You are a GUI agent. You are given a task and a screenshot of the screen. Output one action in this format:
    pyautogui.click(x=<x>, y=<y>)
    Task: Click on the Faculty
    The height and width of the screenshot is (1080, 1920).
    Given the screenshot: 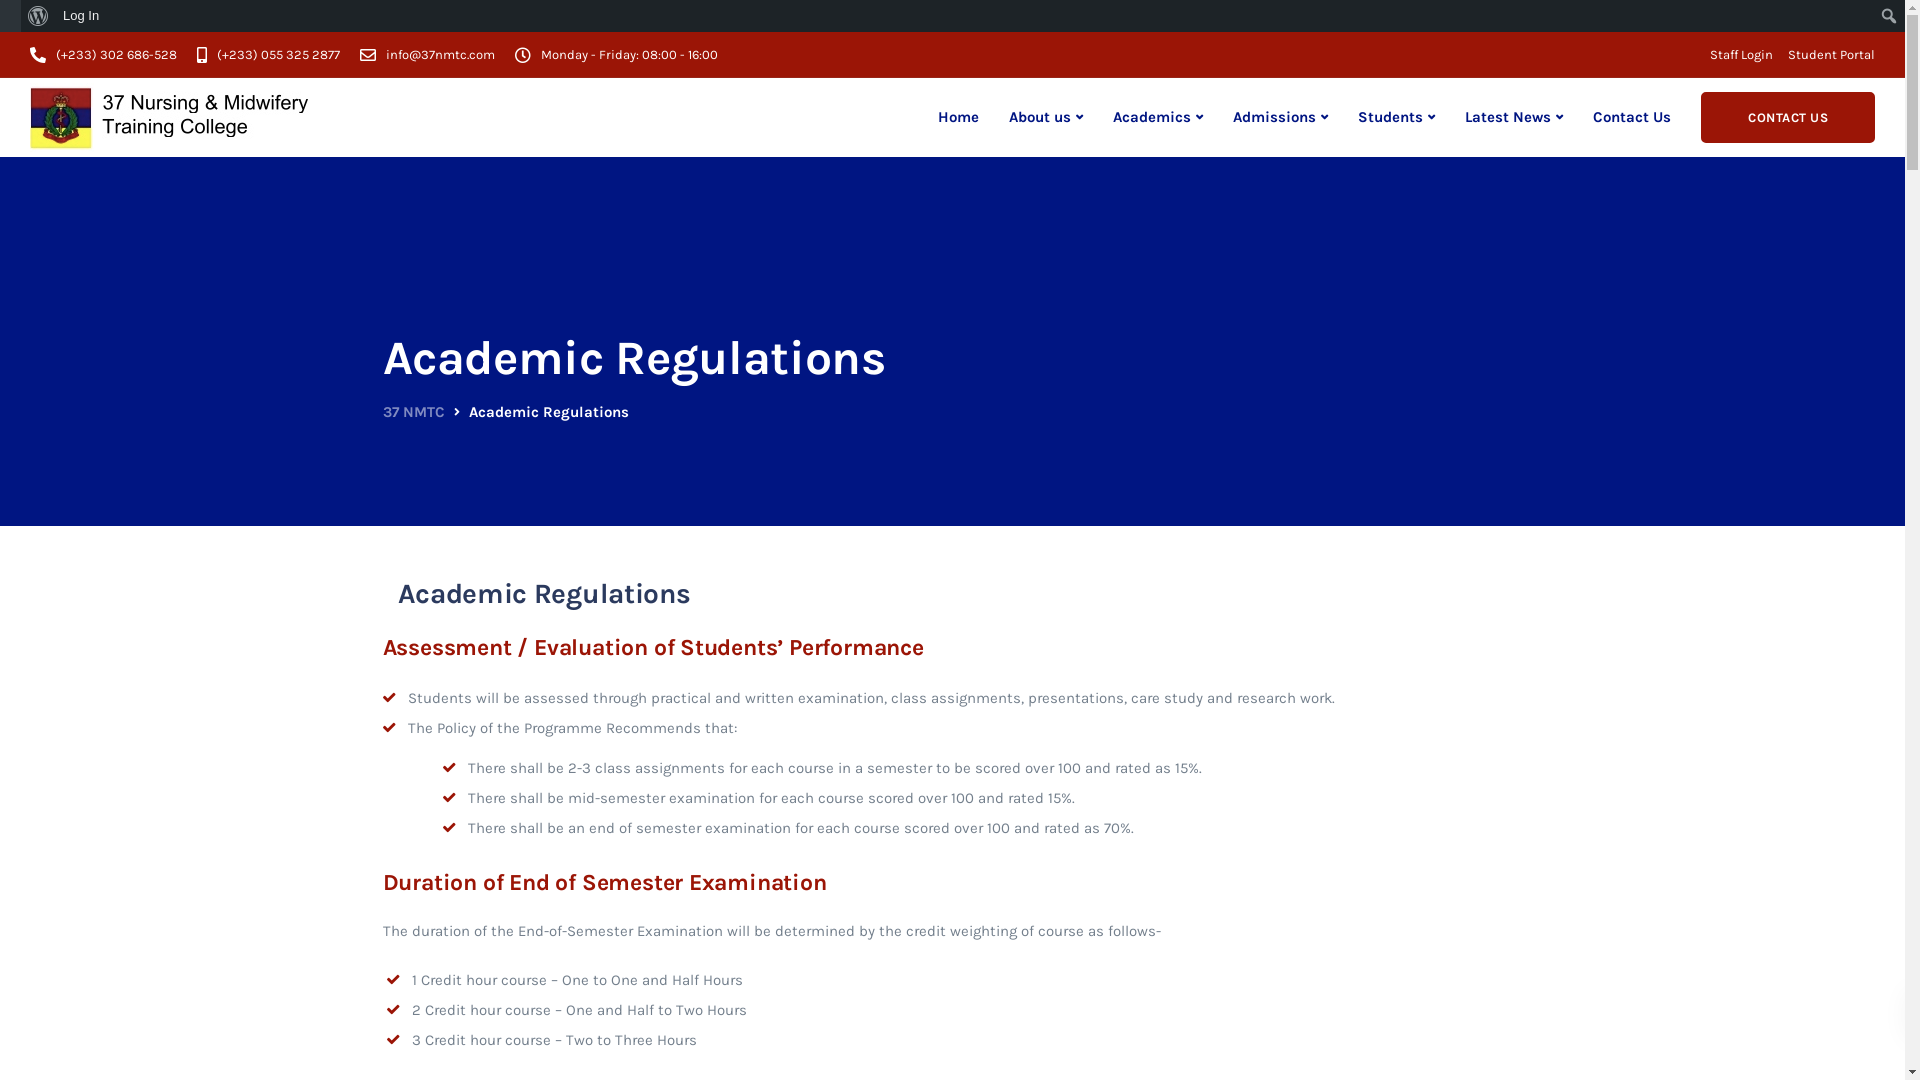 What is the action you would take?
    pyautogui.click(x=707, y=942)
    